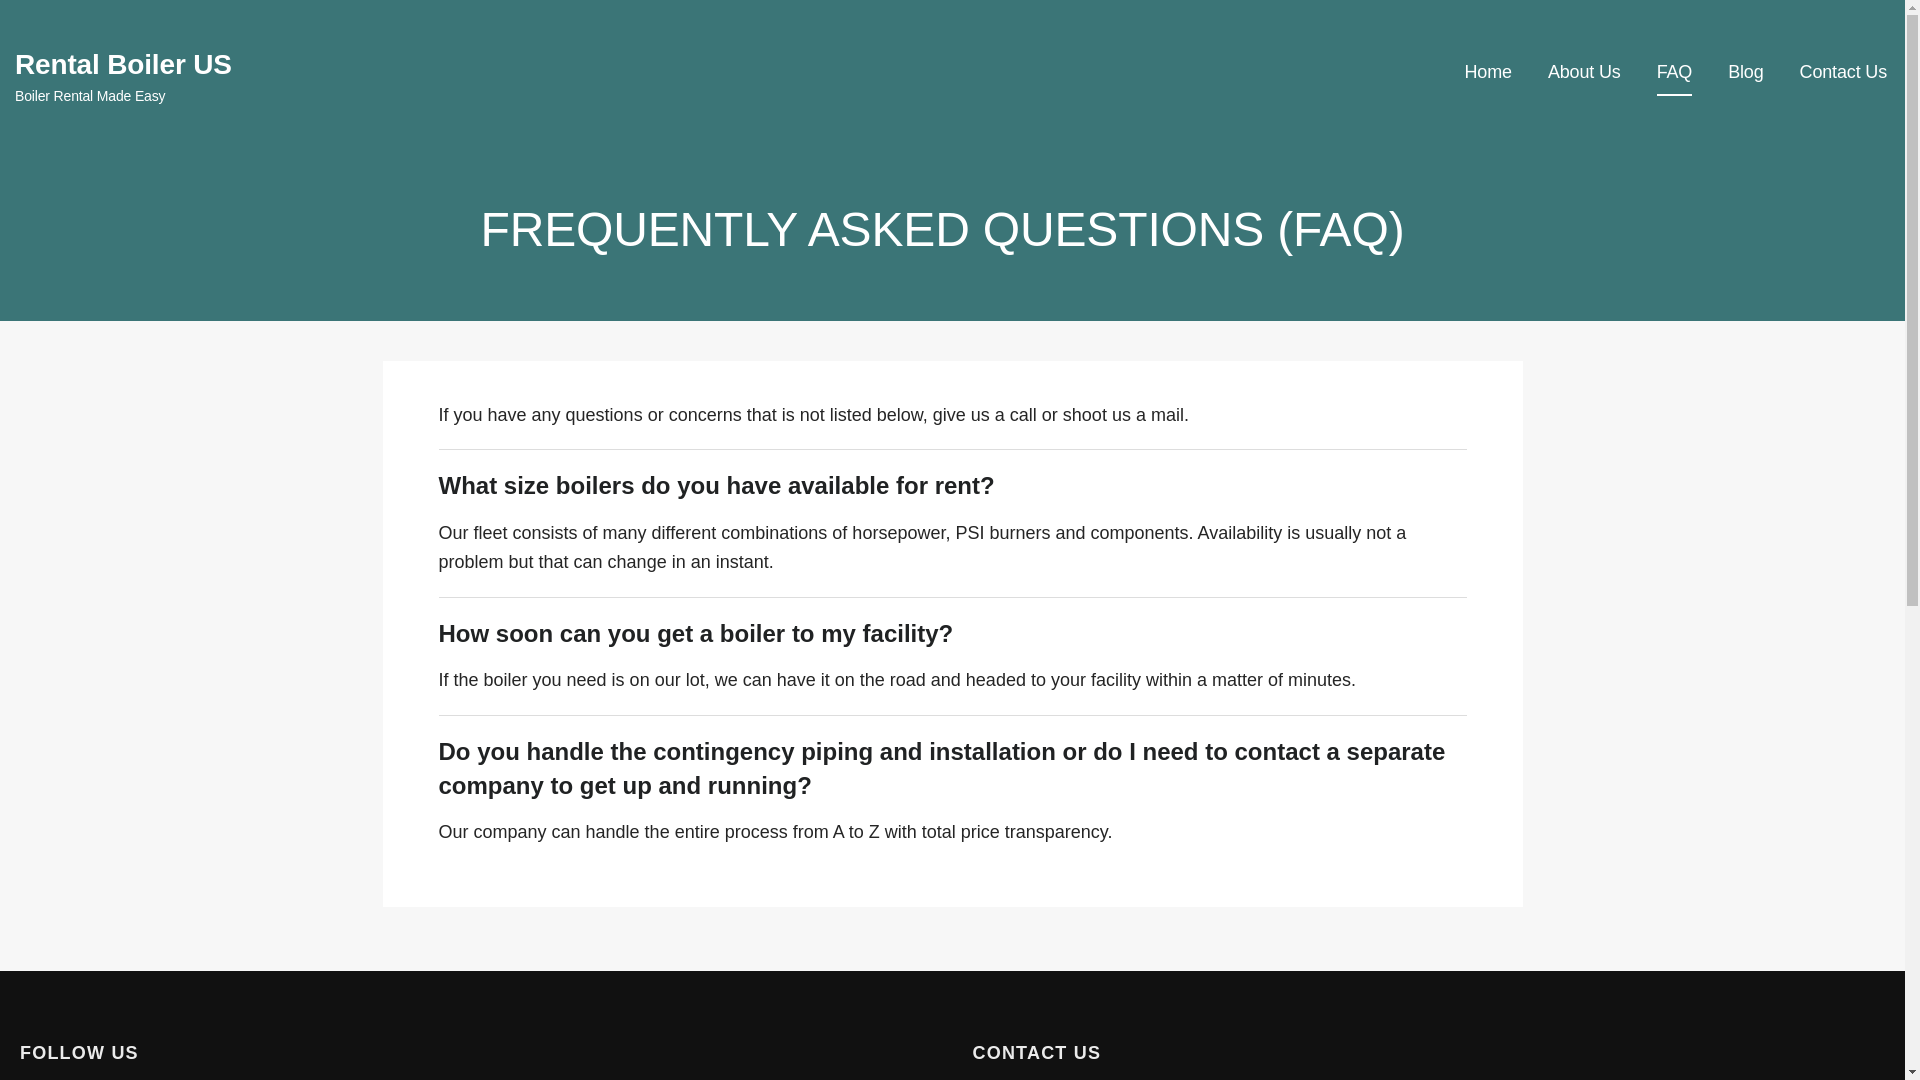  Describe the element at coordinates (1844, 73) in the screenshot. I see `Contact Us` at that location.